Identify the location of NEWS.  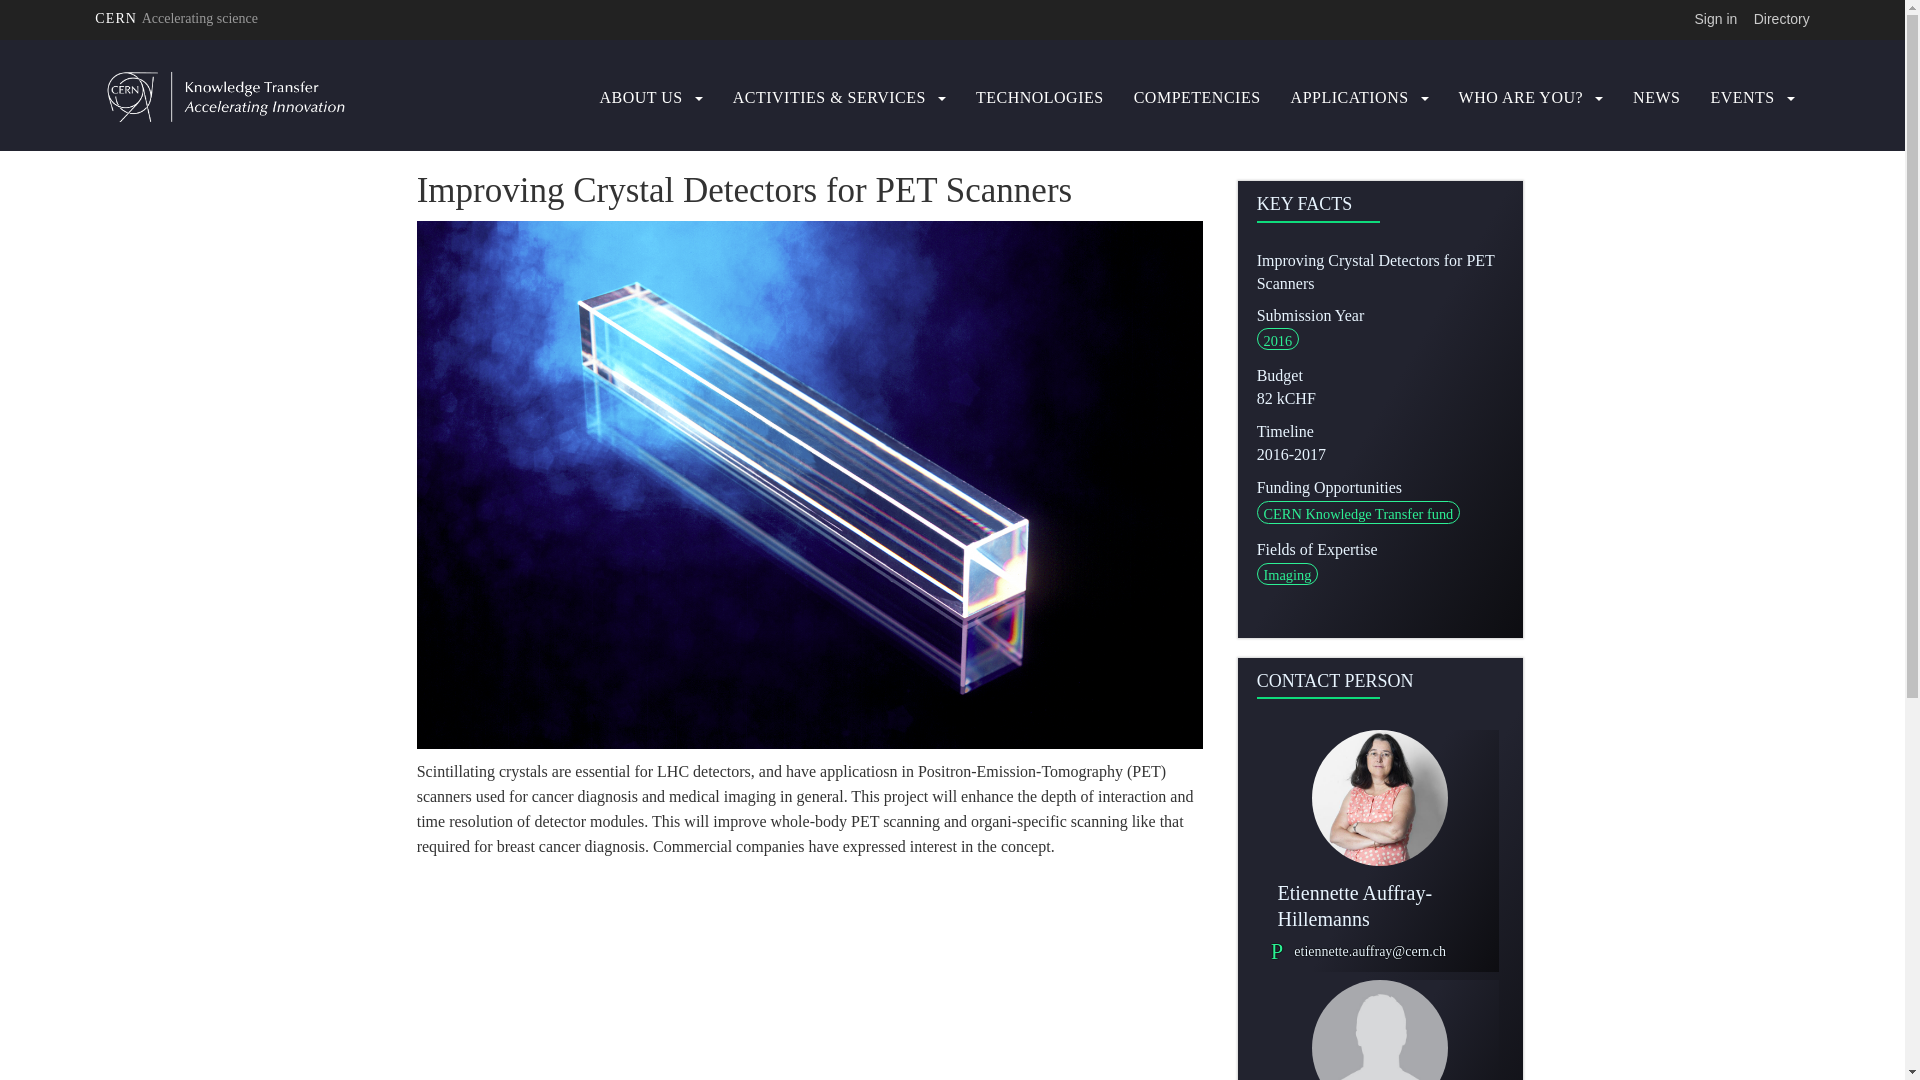
(1656, 98).